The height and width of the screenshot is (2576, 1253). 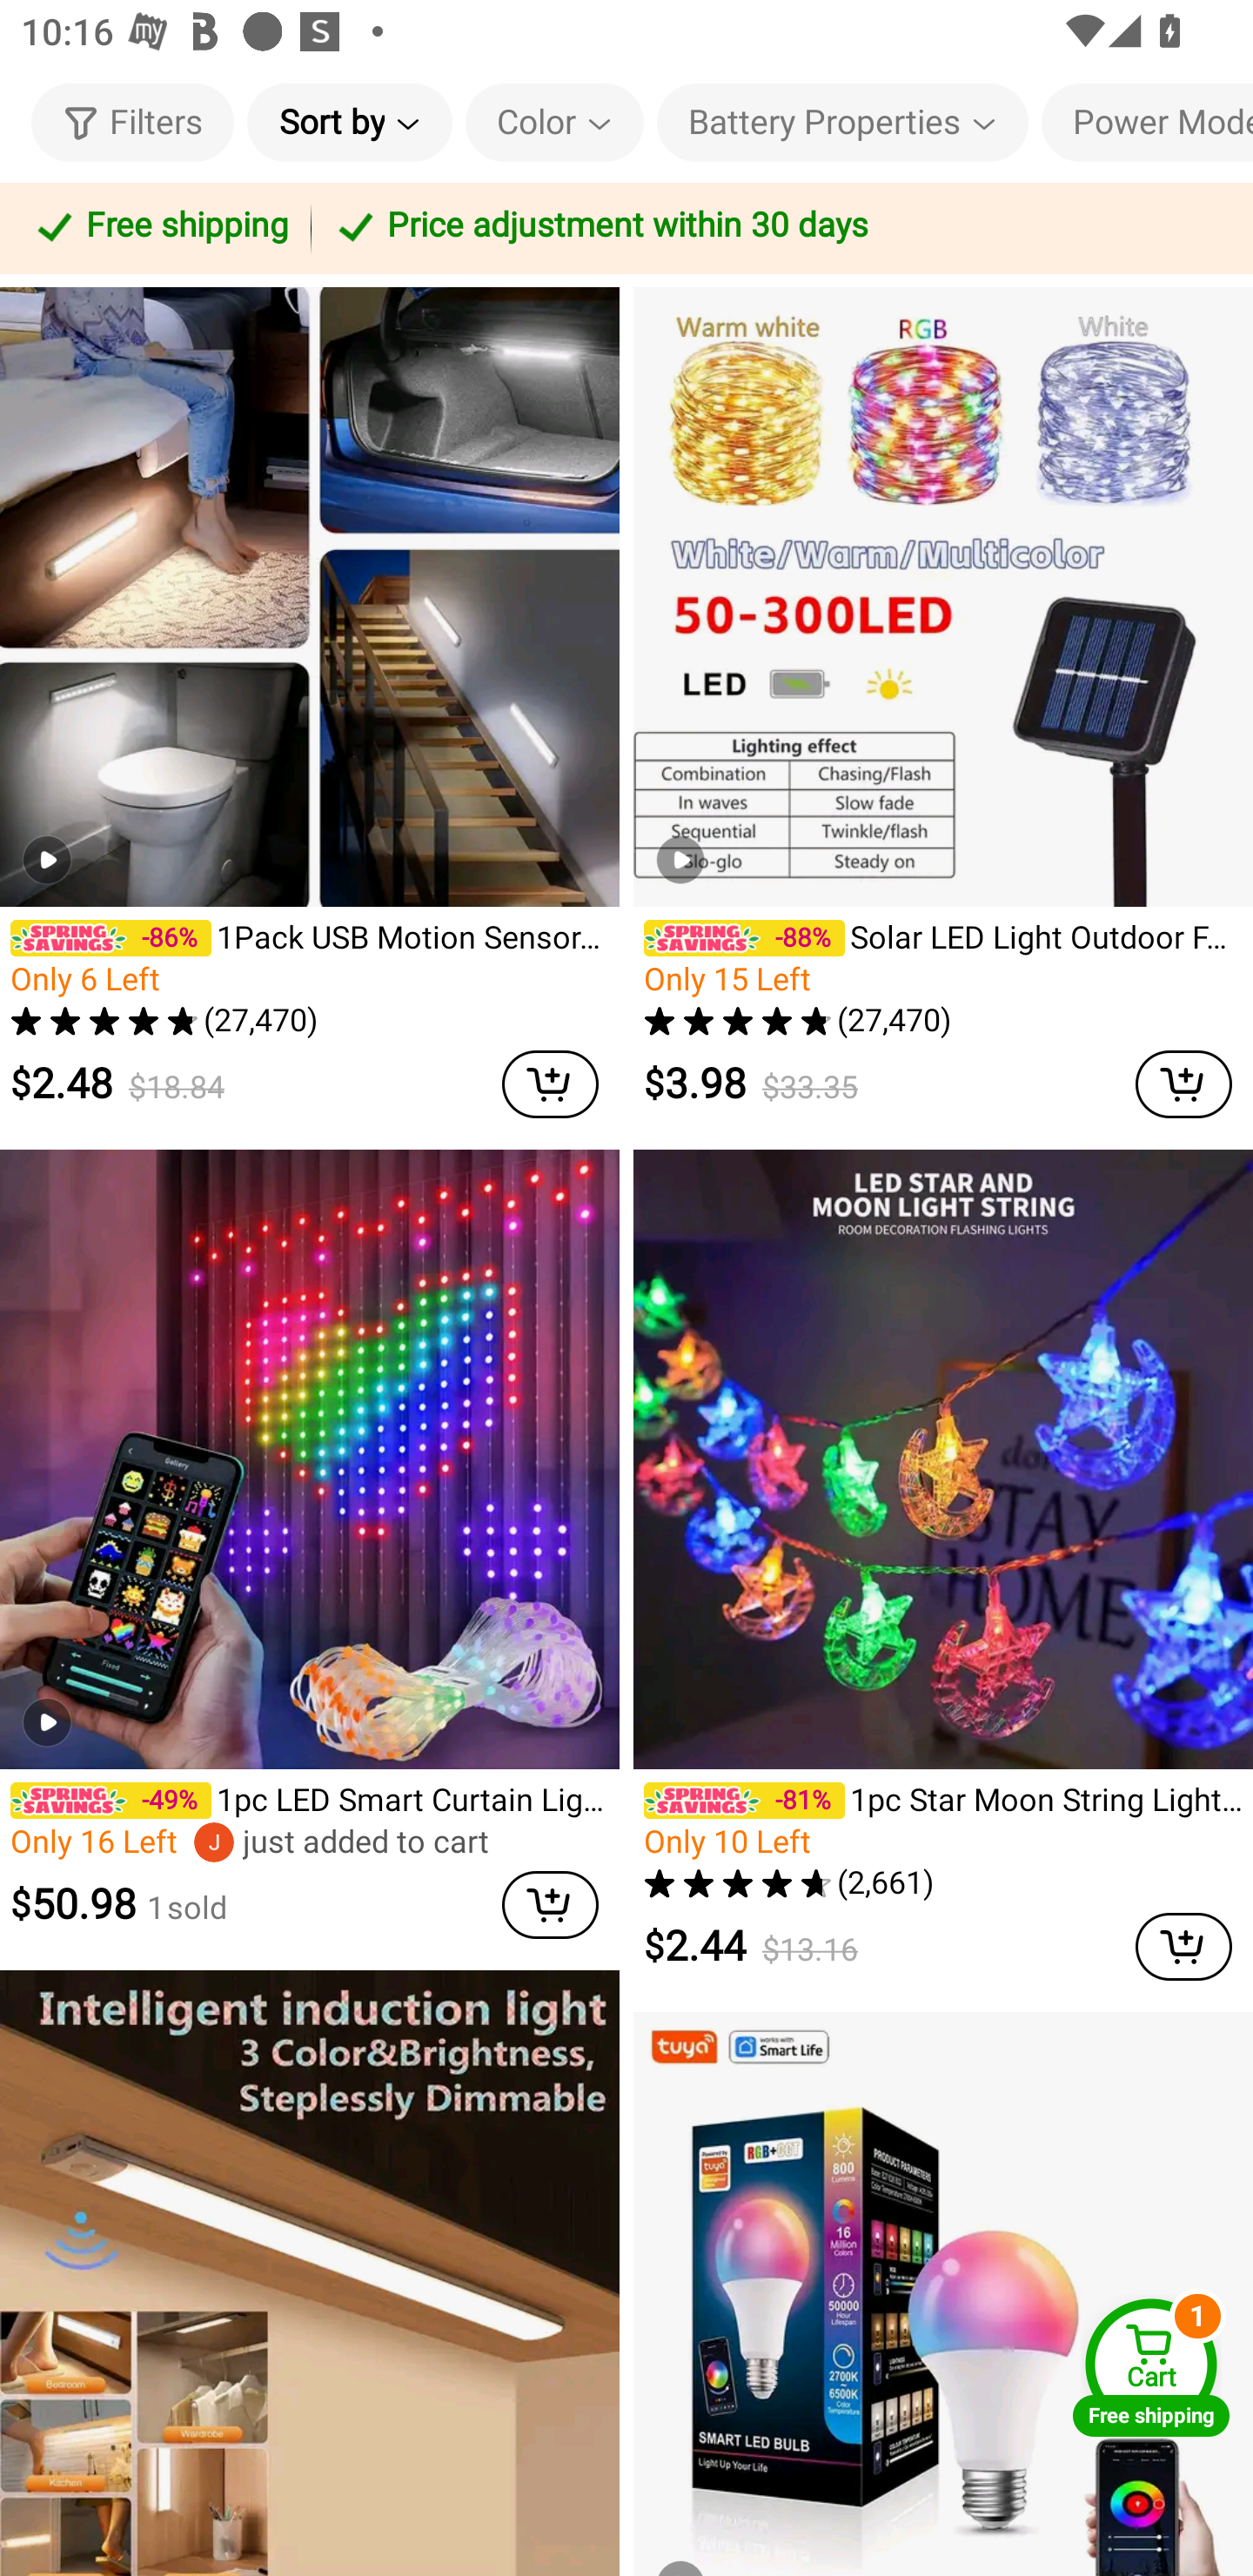 I want to click on Price adjustment within 30 days, so click(x=776, y=228).